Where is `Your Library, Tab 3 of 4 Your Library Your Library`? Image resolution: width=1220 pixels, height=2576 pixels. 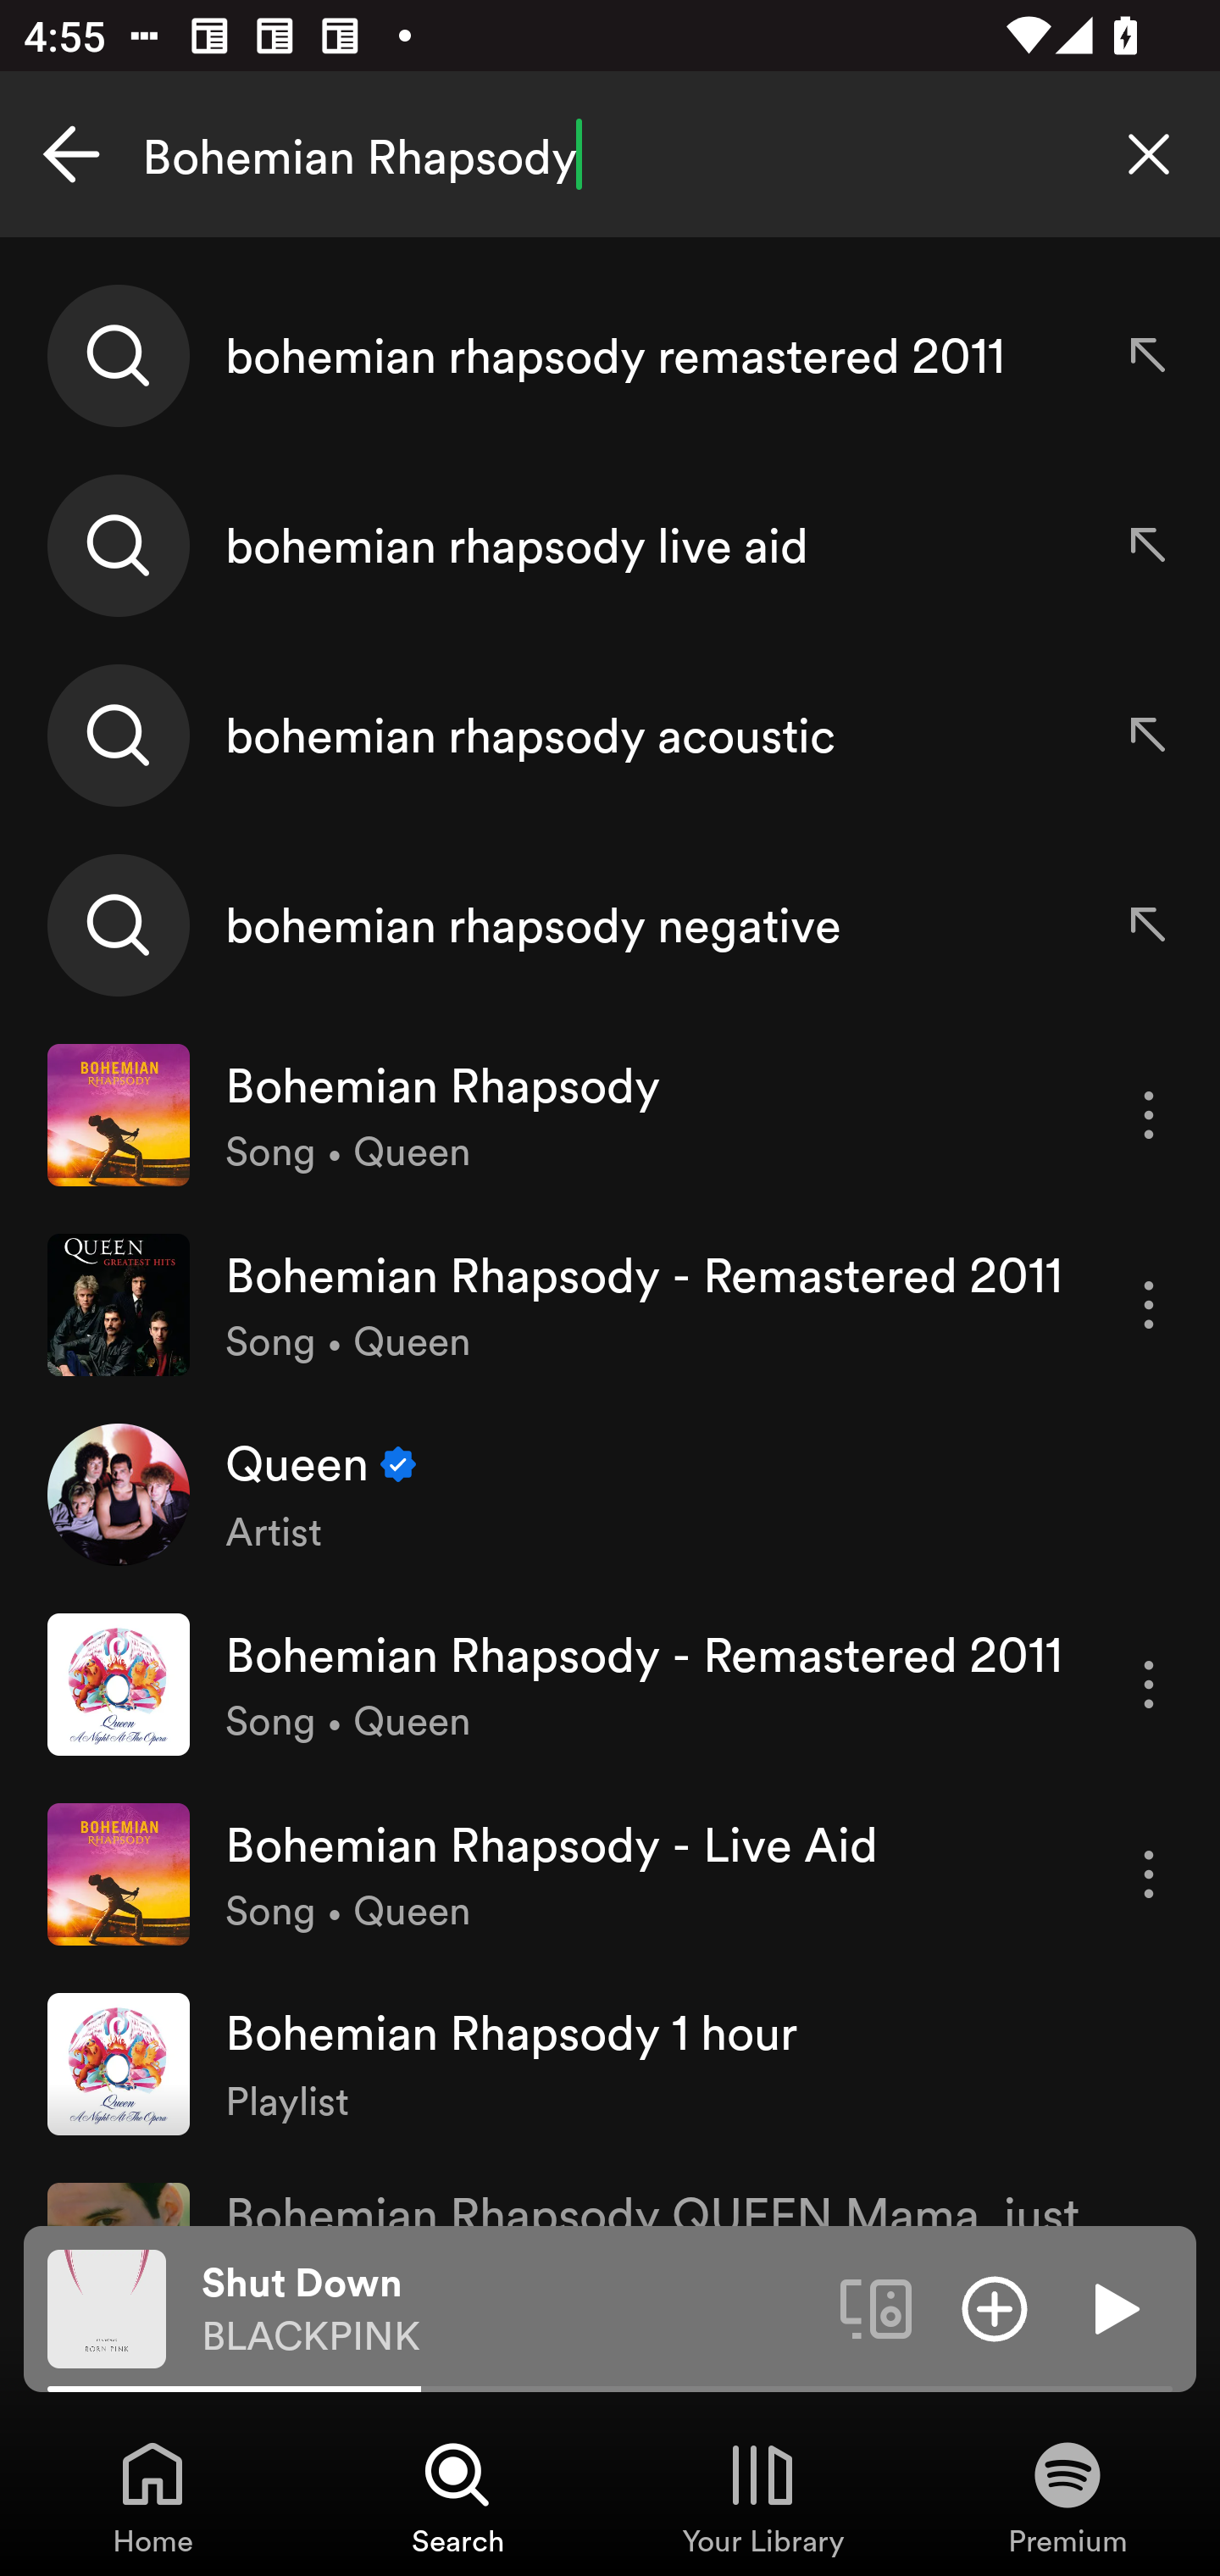 Your Library, Tab 3 of 4 Your Library Your Library is located at coordinates (762, 2496).